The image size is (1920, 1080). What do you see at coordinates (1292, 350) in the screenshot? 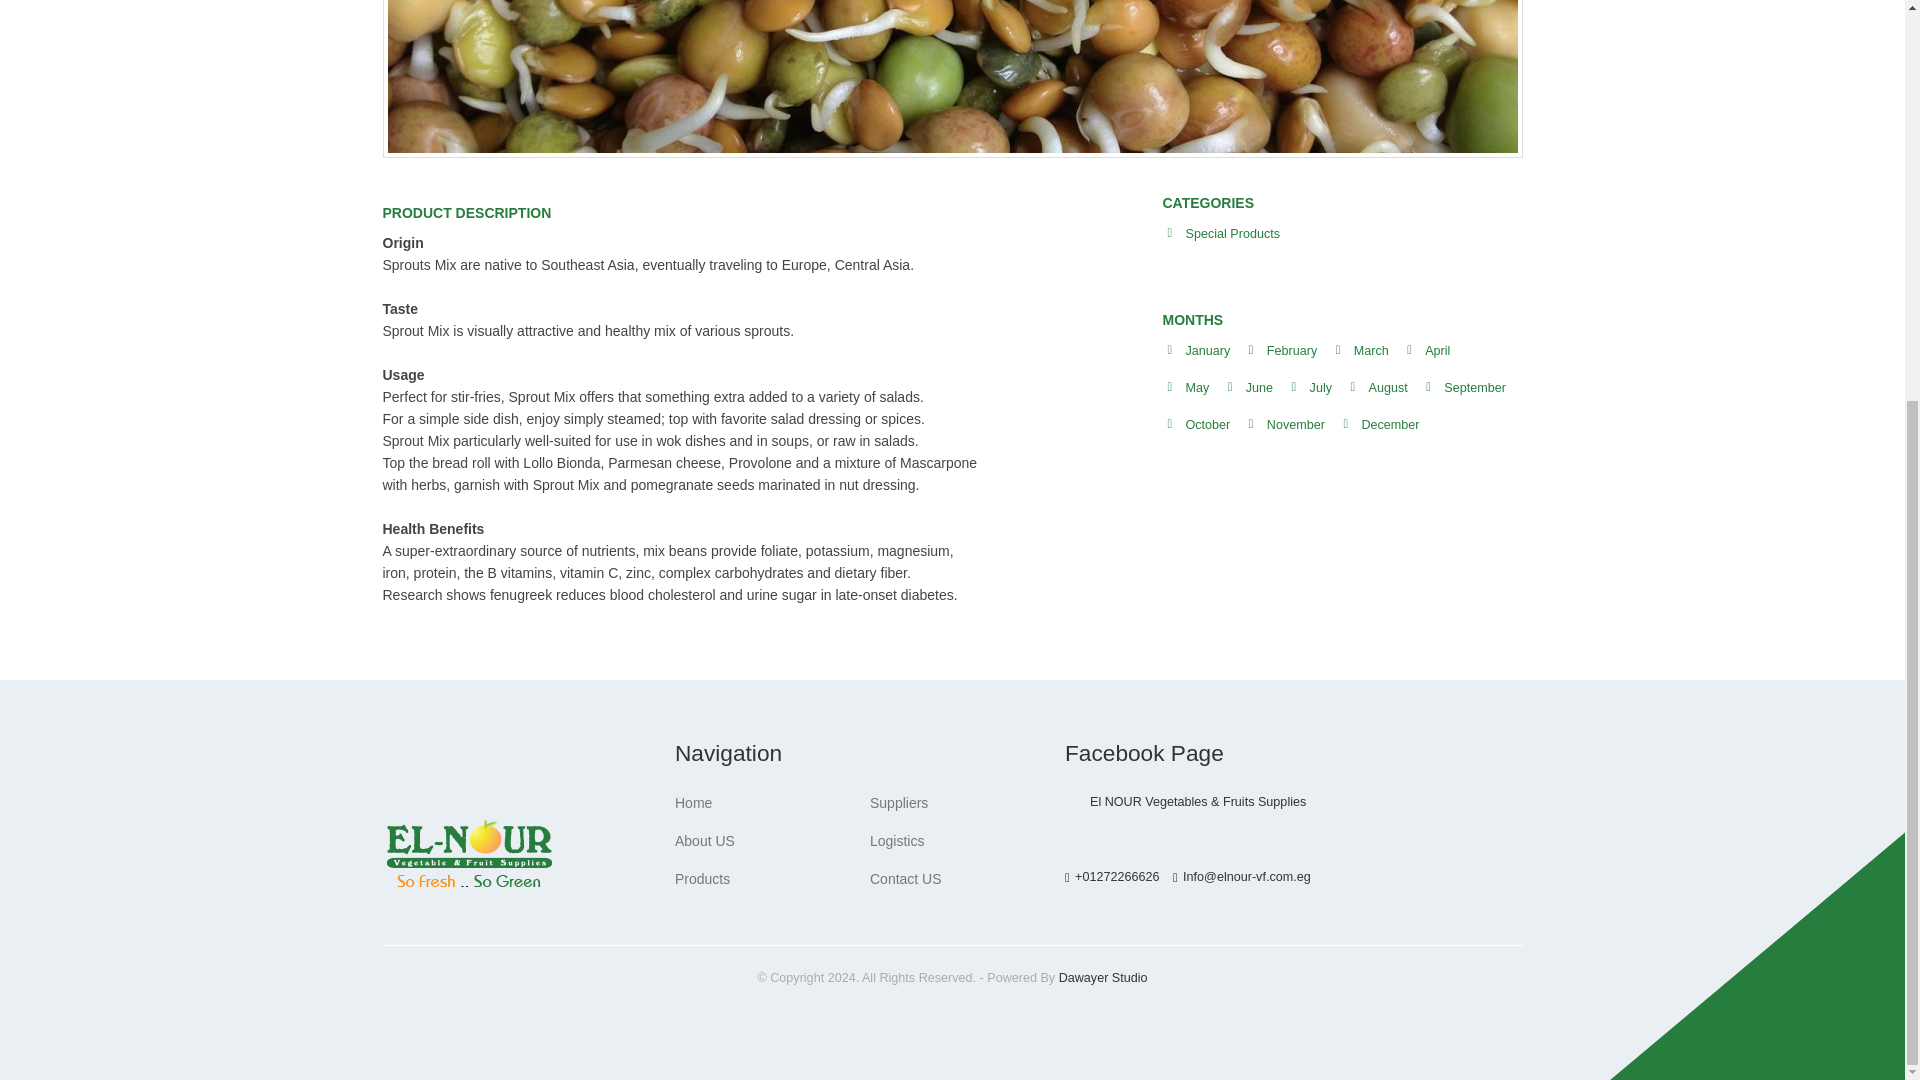
I see `February` at bounding box center [1292, 350].